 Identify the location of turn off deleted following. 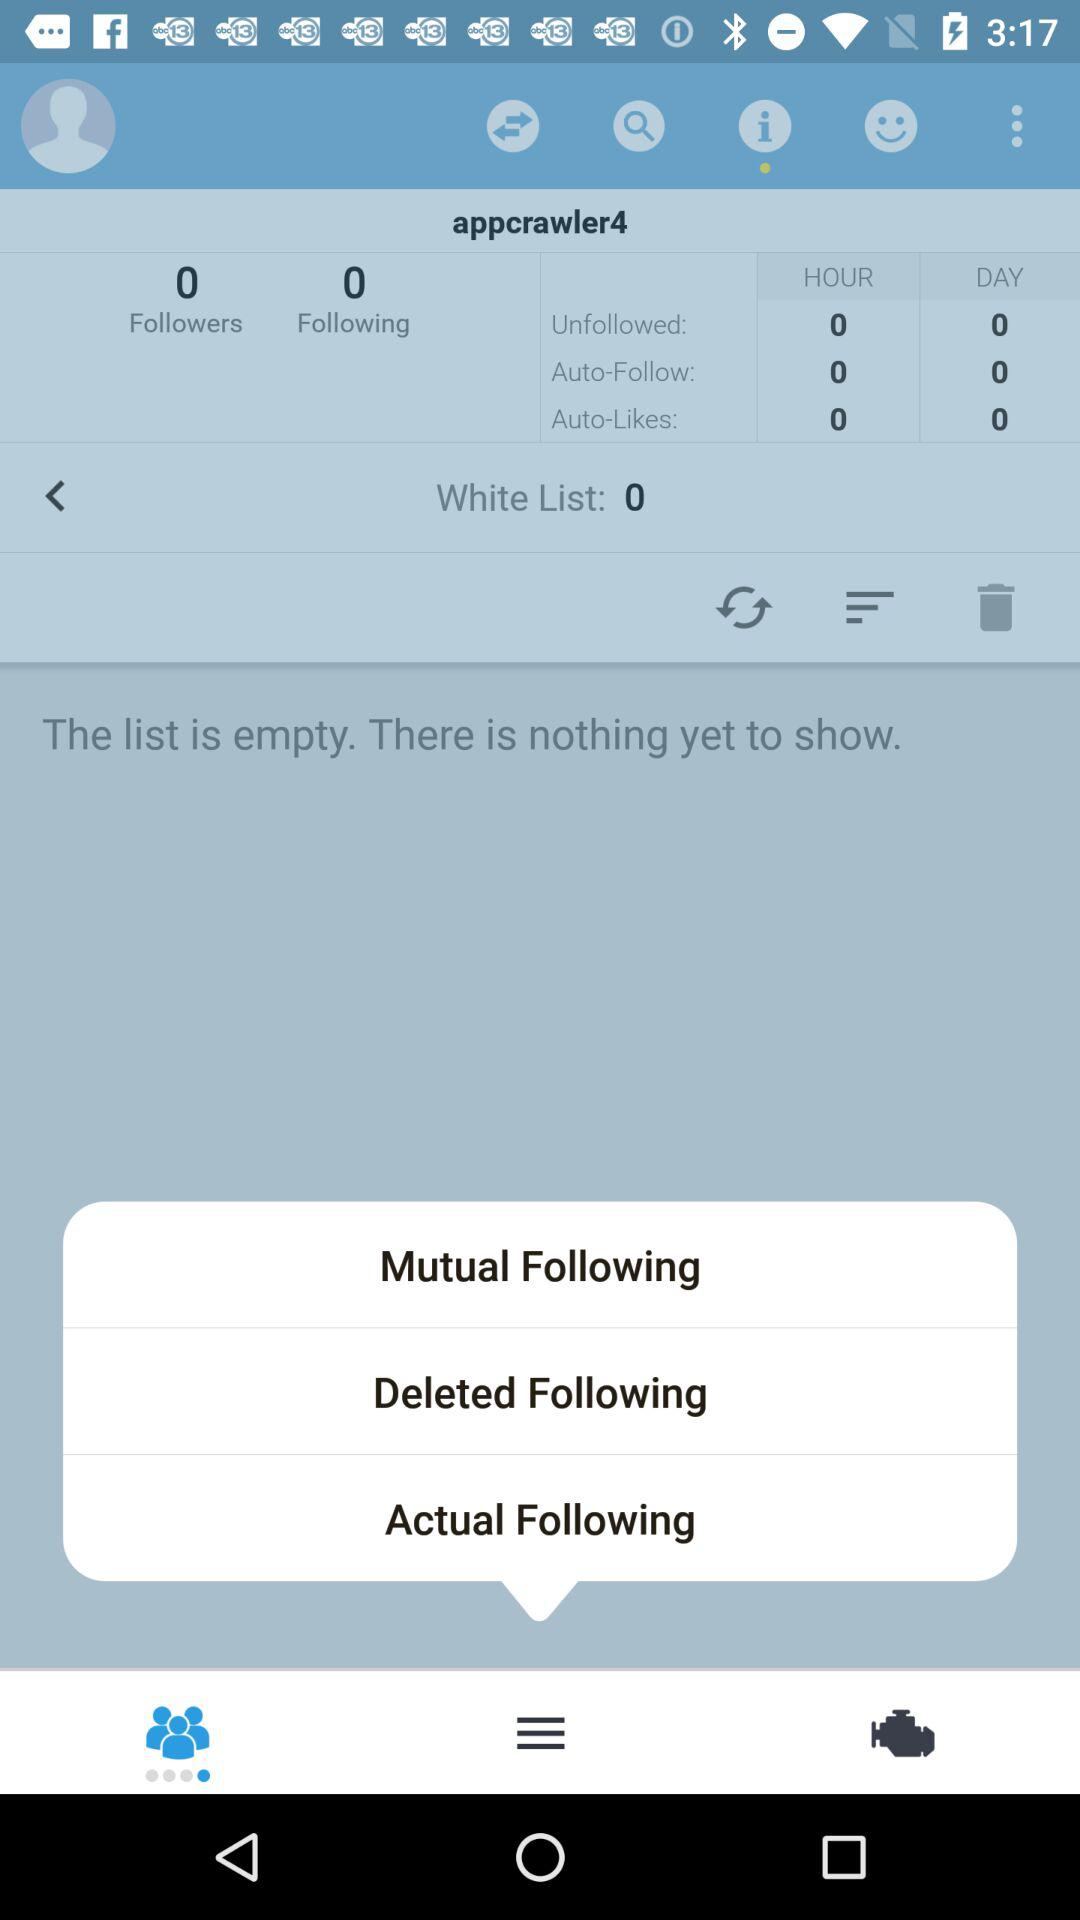
(540, 1391).